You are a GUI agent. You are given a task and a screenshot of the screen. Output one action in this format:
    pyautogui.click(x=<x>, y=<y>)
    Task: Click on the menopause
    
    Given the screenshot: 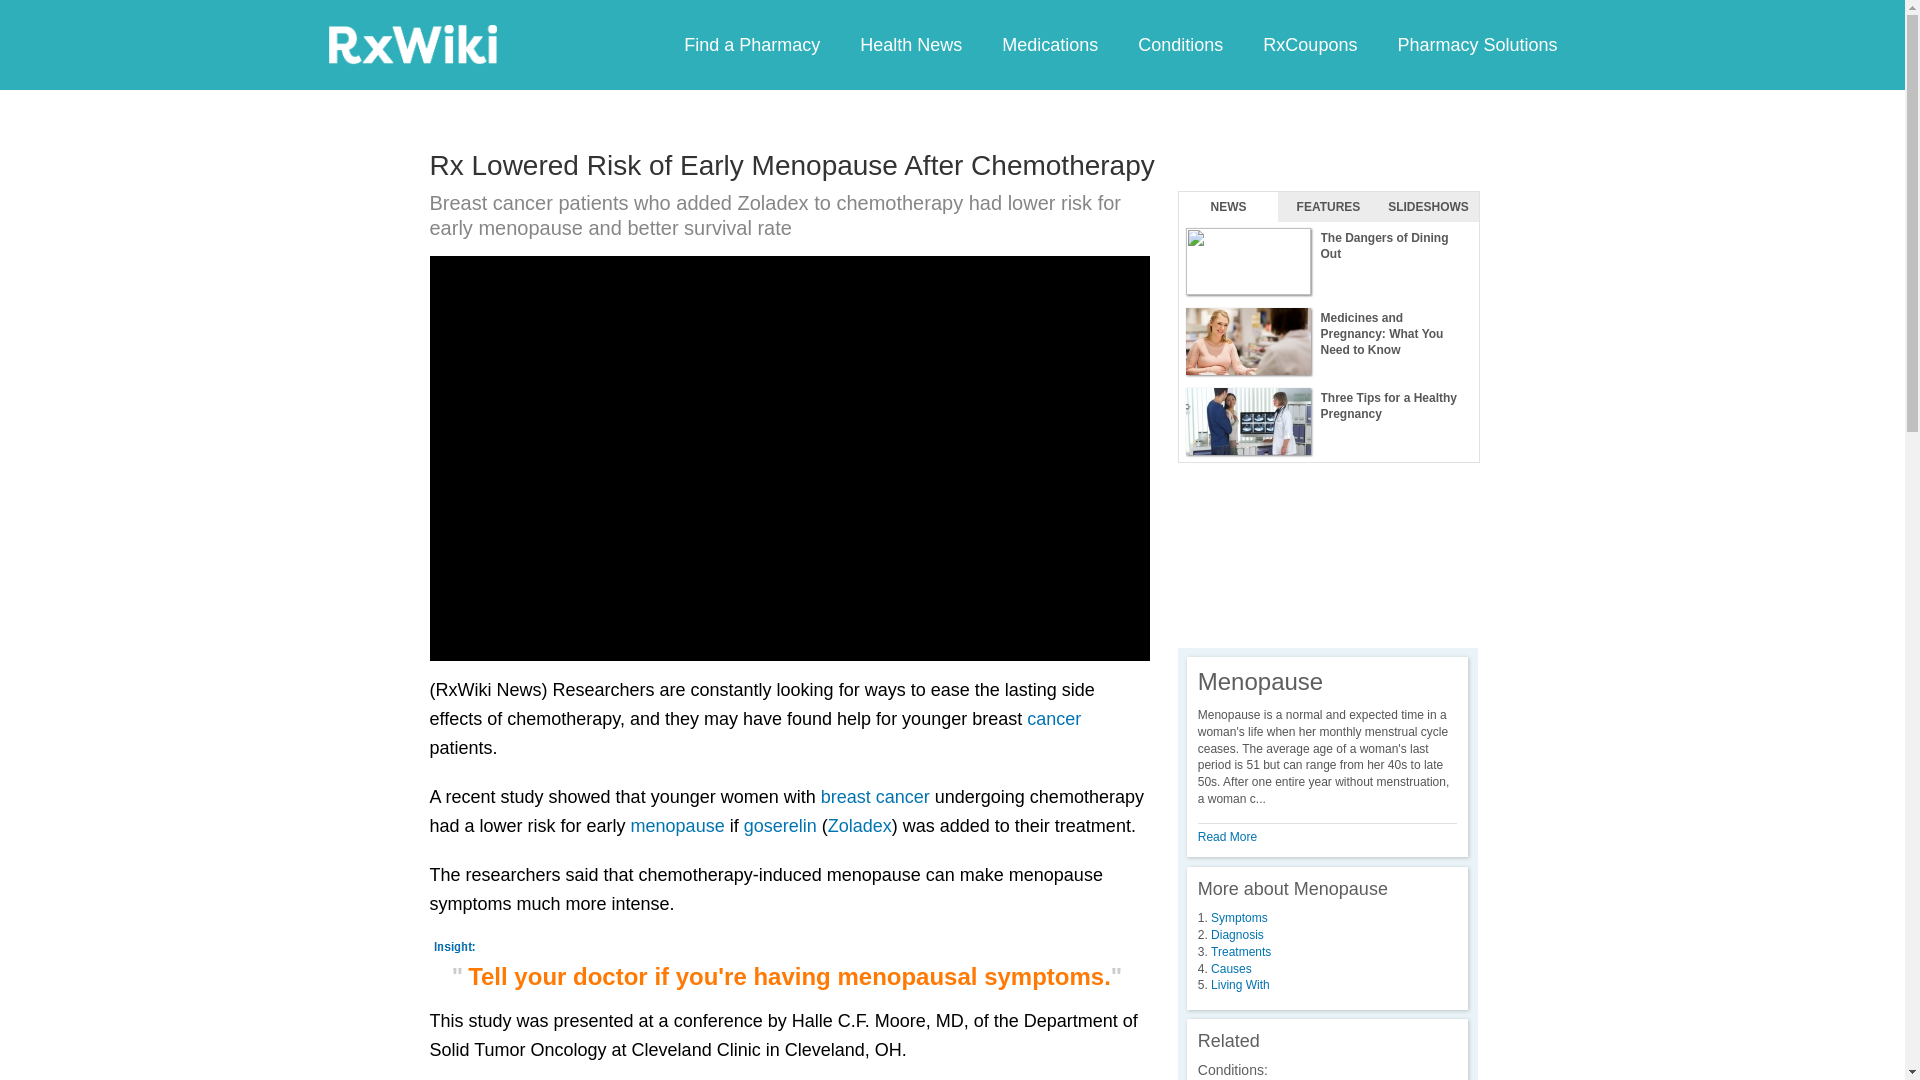 What is the action you would take?
    pyautogui.click(x=678, y=826)
    